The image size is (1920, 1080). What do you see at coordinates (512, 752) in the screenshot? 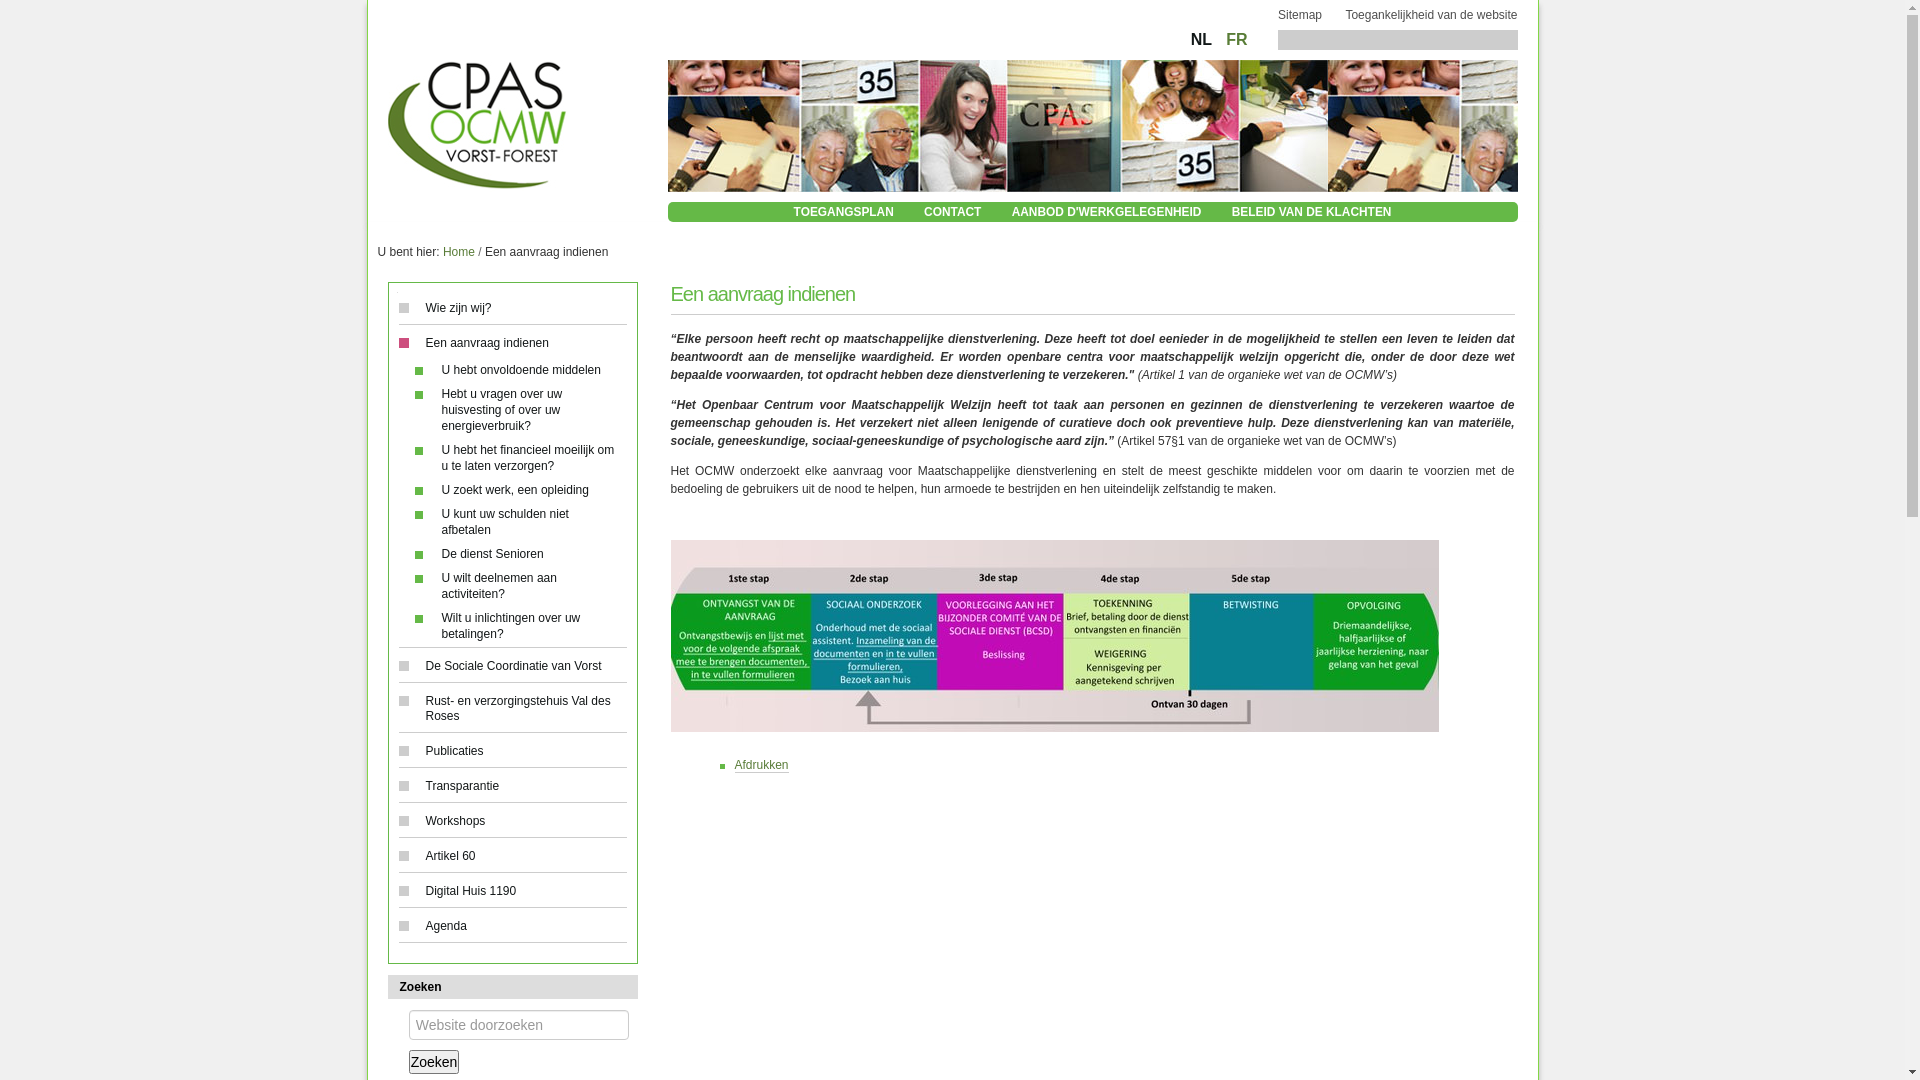
I see `Publicaties` at bounding box center [512, 752].